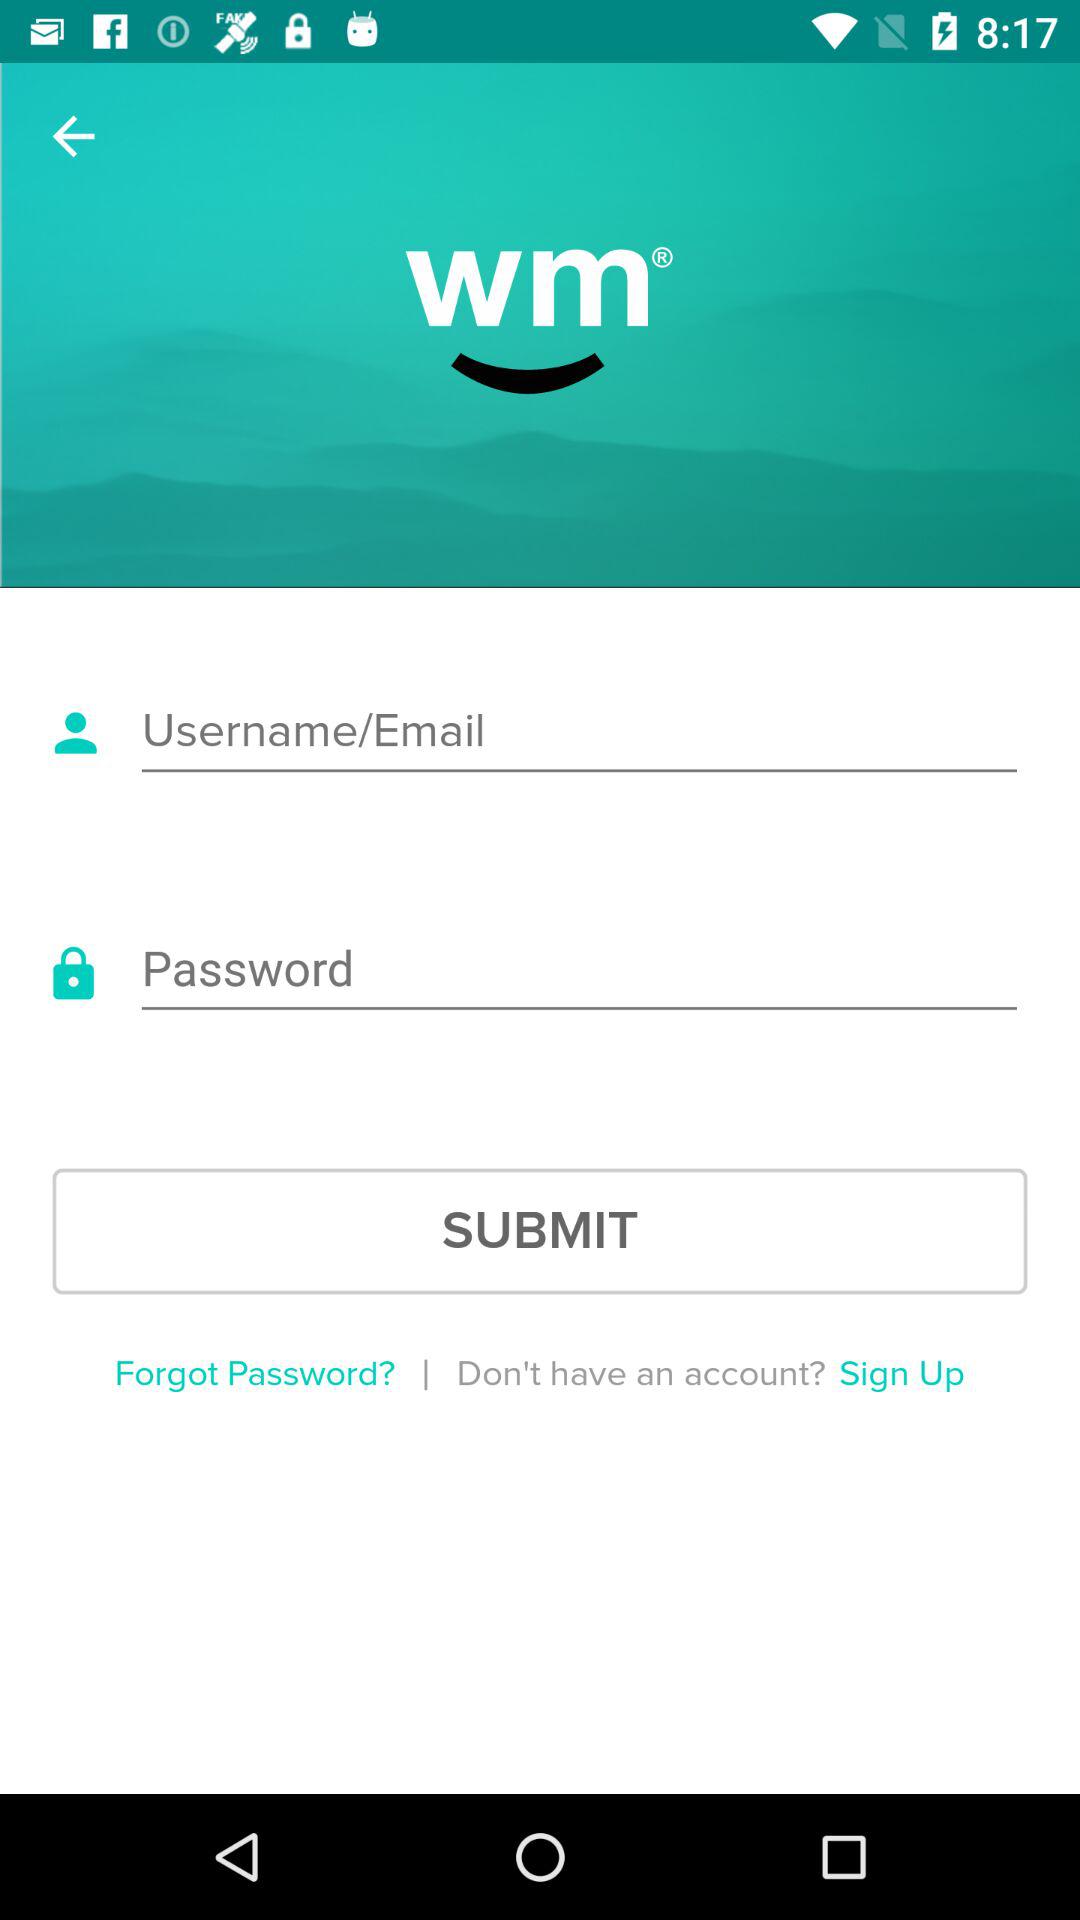 The width and height of the screenshot is (1080, 1920). I want to click on choose item at the top left corner, so click(73, 136).